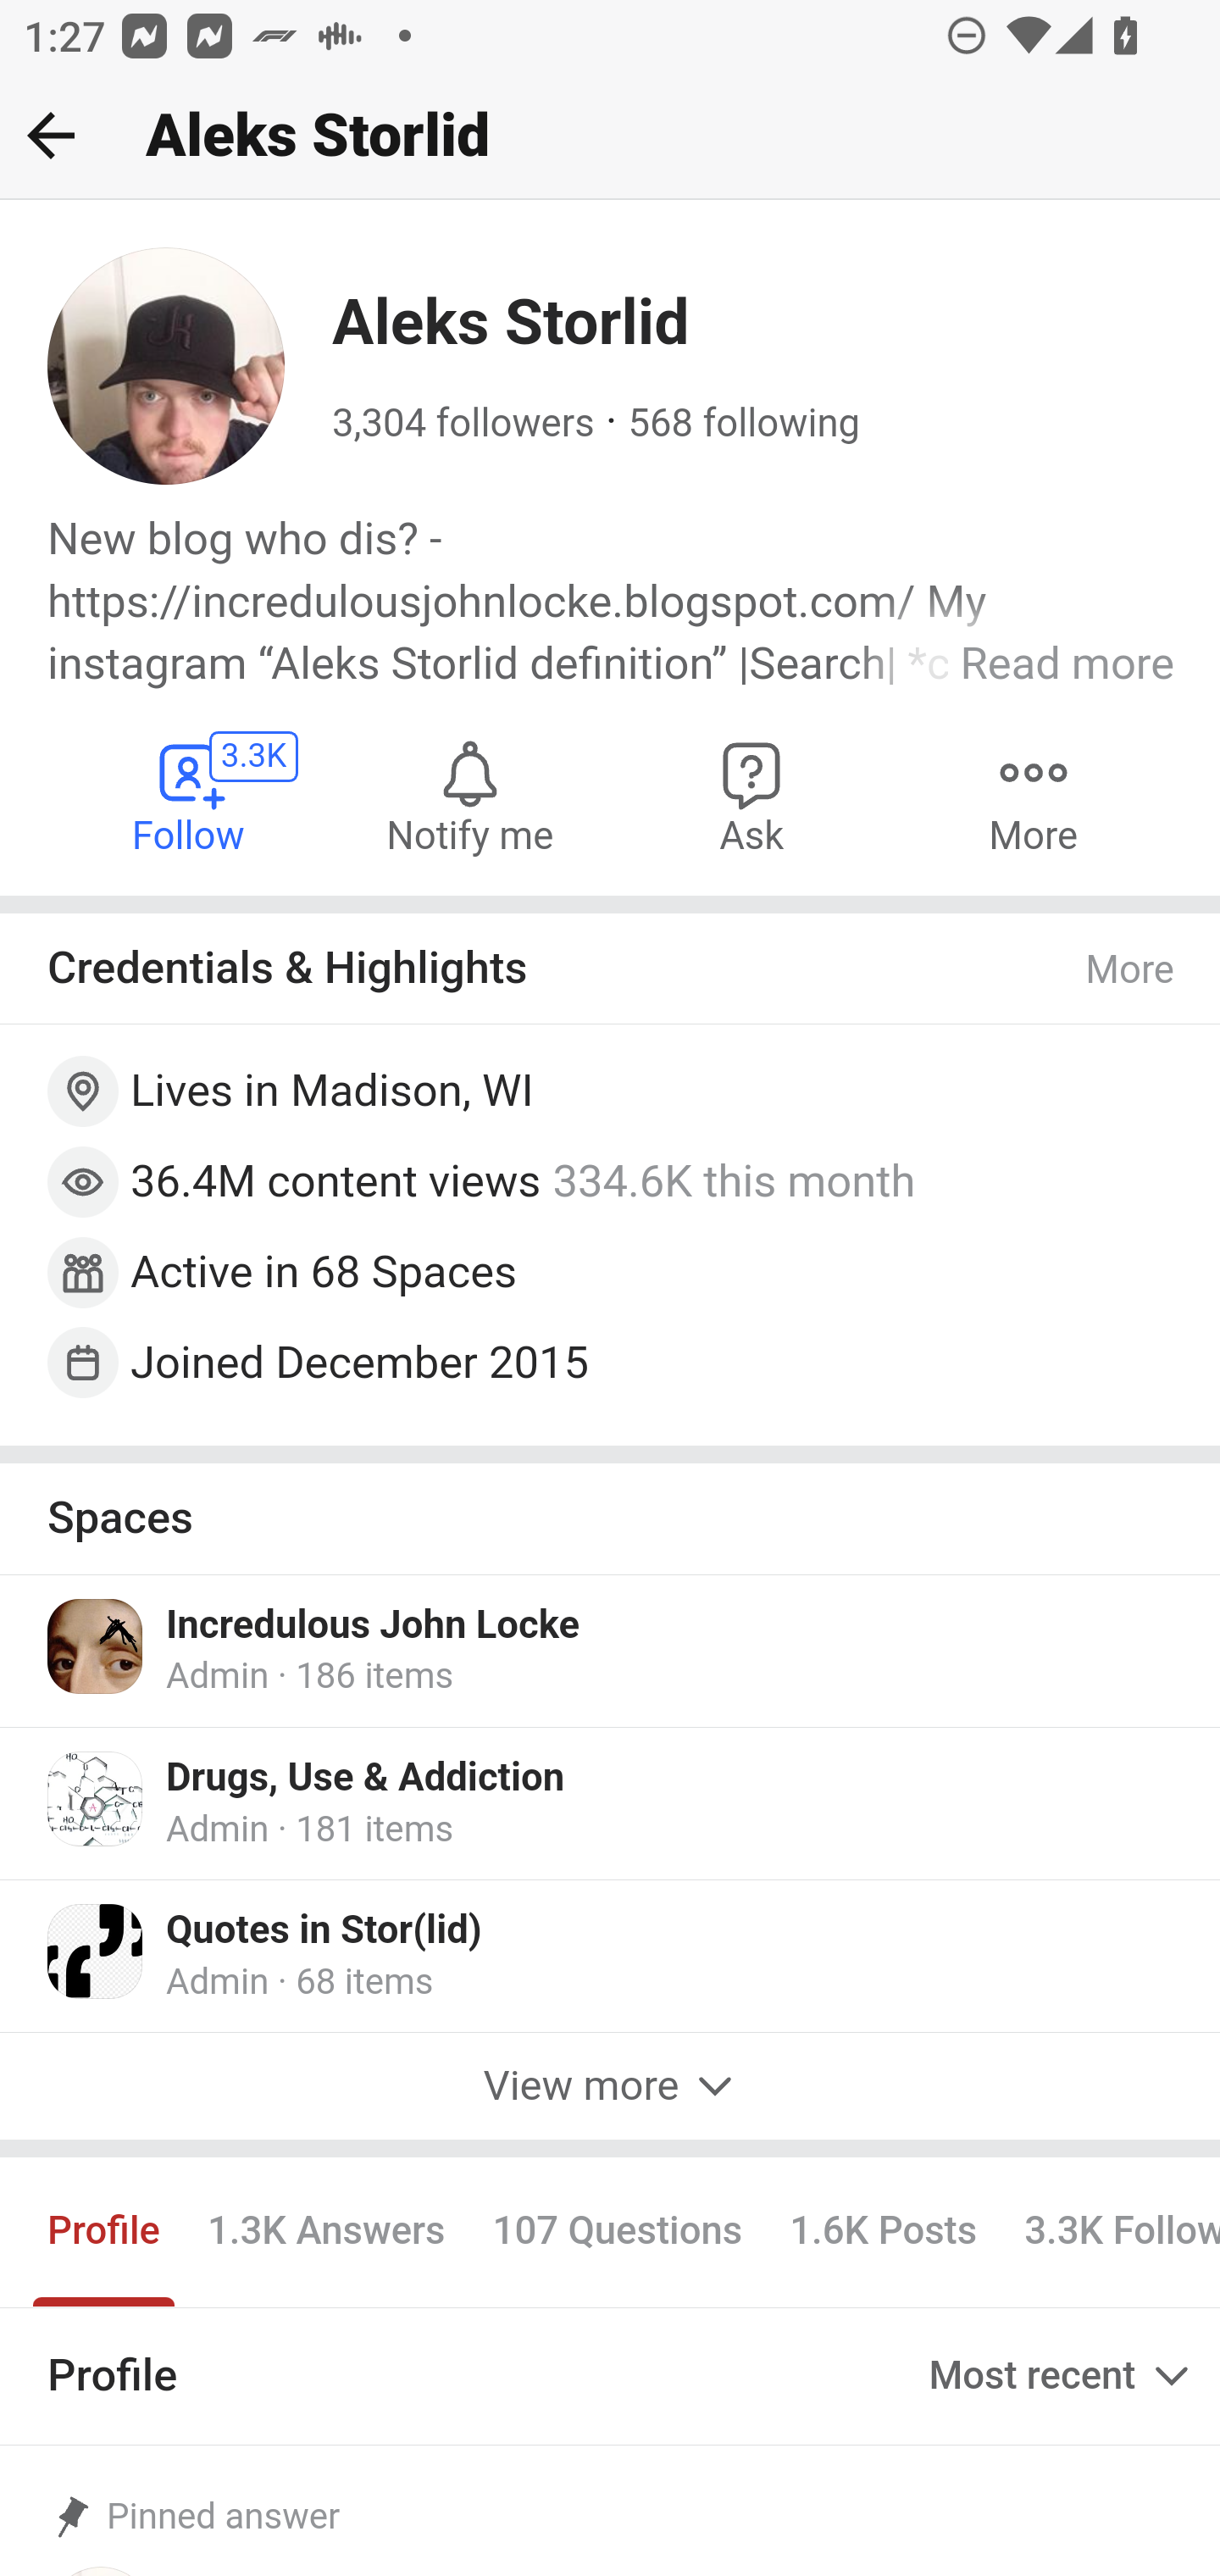 The height and width of the screenshot is (2576, 1220). Describe the element at coordinates (325, 2233) in the screenshot. I see `1.3K Answers` at that location.